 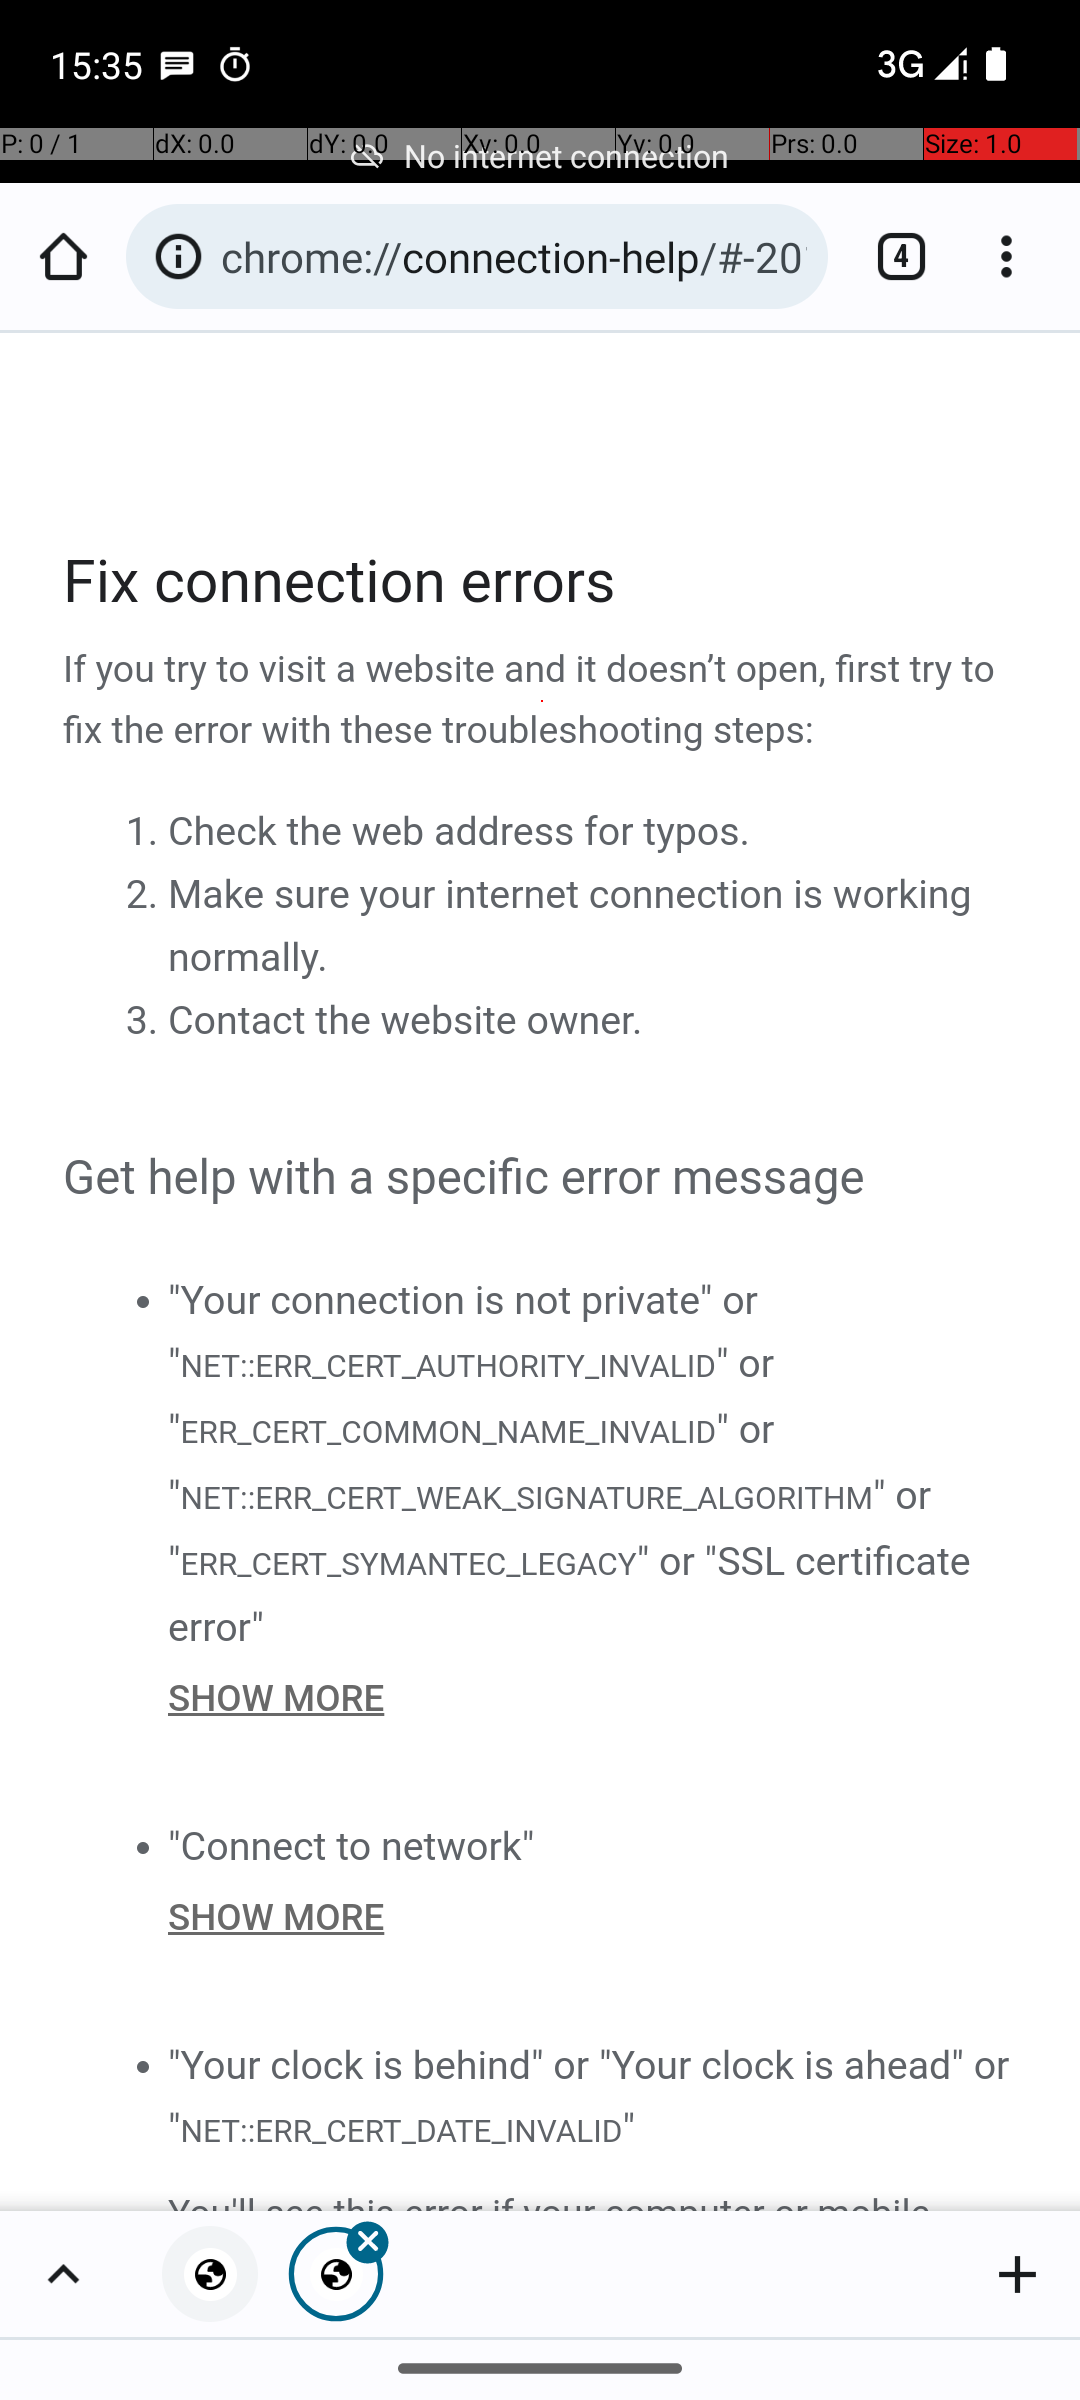 I want to click on Fix connection errors, so click(x=542, y=582).